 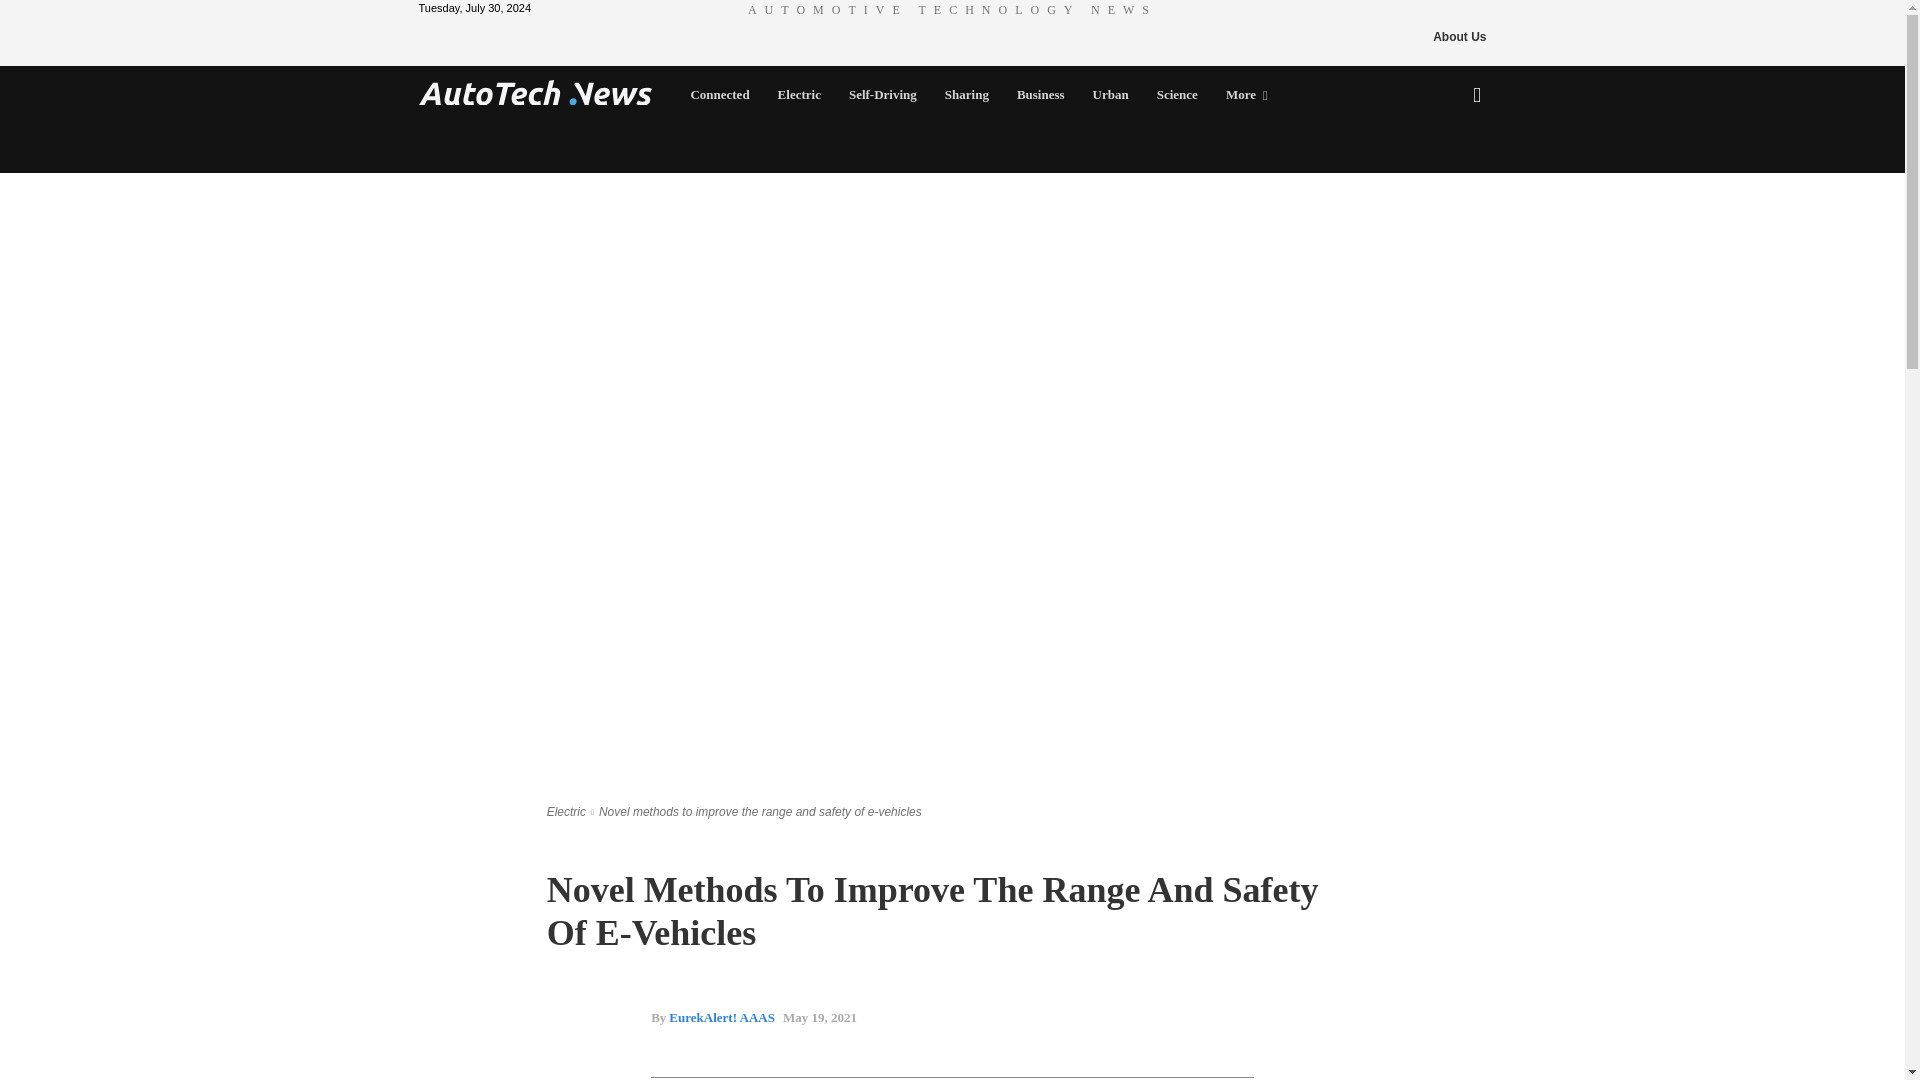 What do you see at coordinates (1110, 94) in the screenshot?
I see `Urban` at bounding box center [1110, 94].